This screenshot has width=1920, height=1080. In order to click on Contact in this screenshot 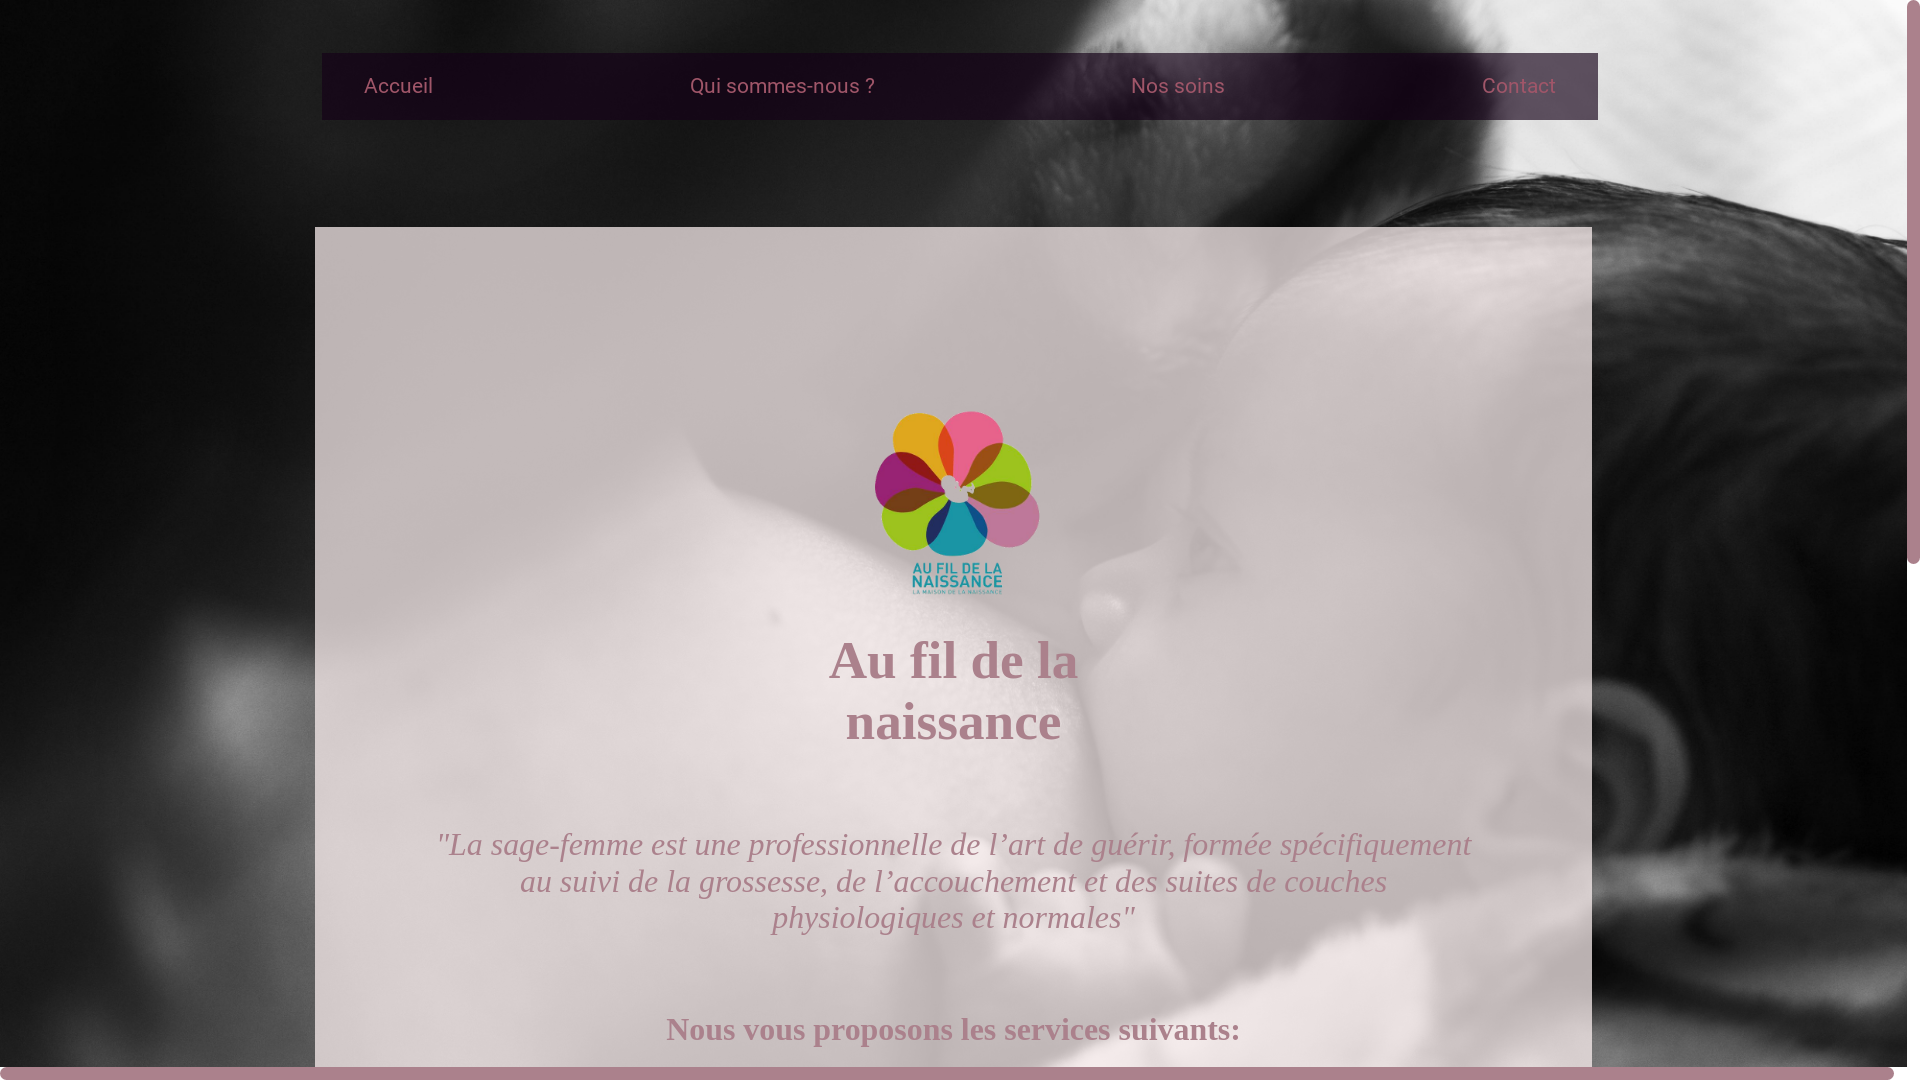, I will do `click(1520, 86)`.